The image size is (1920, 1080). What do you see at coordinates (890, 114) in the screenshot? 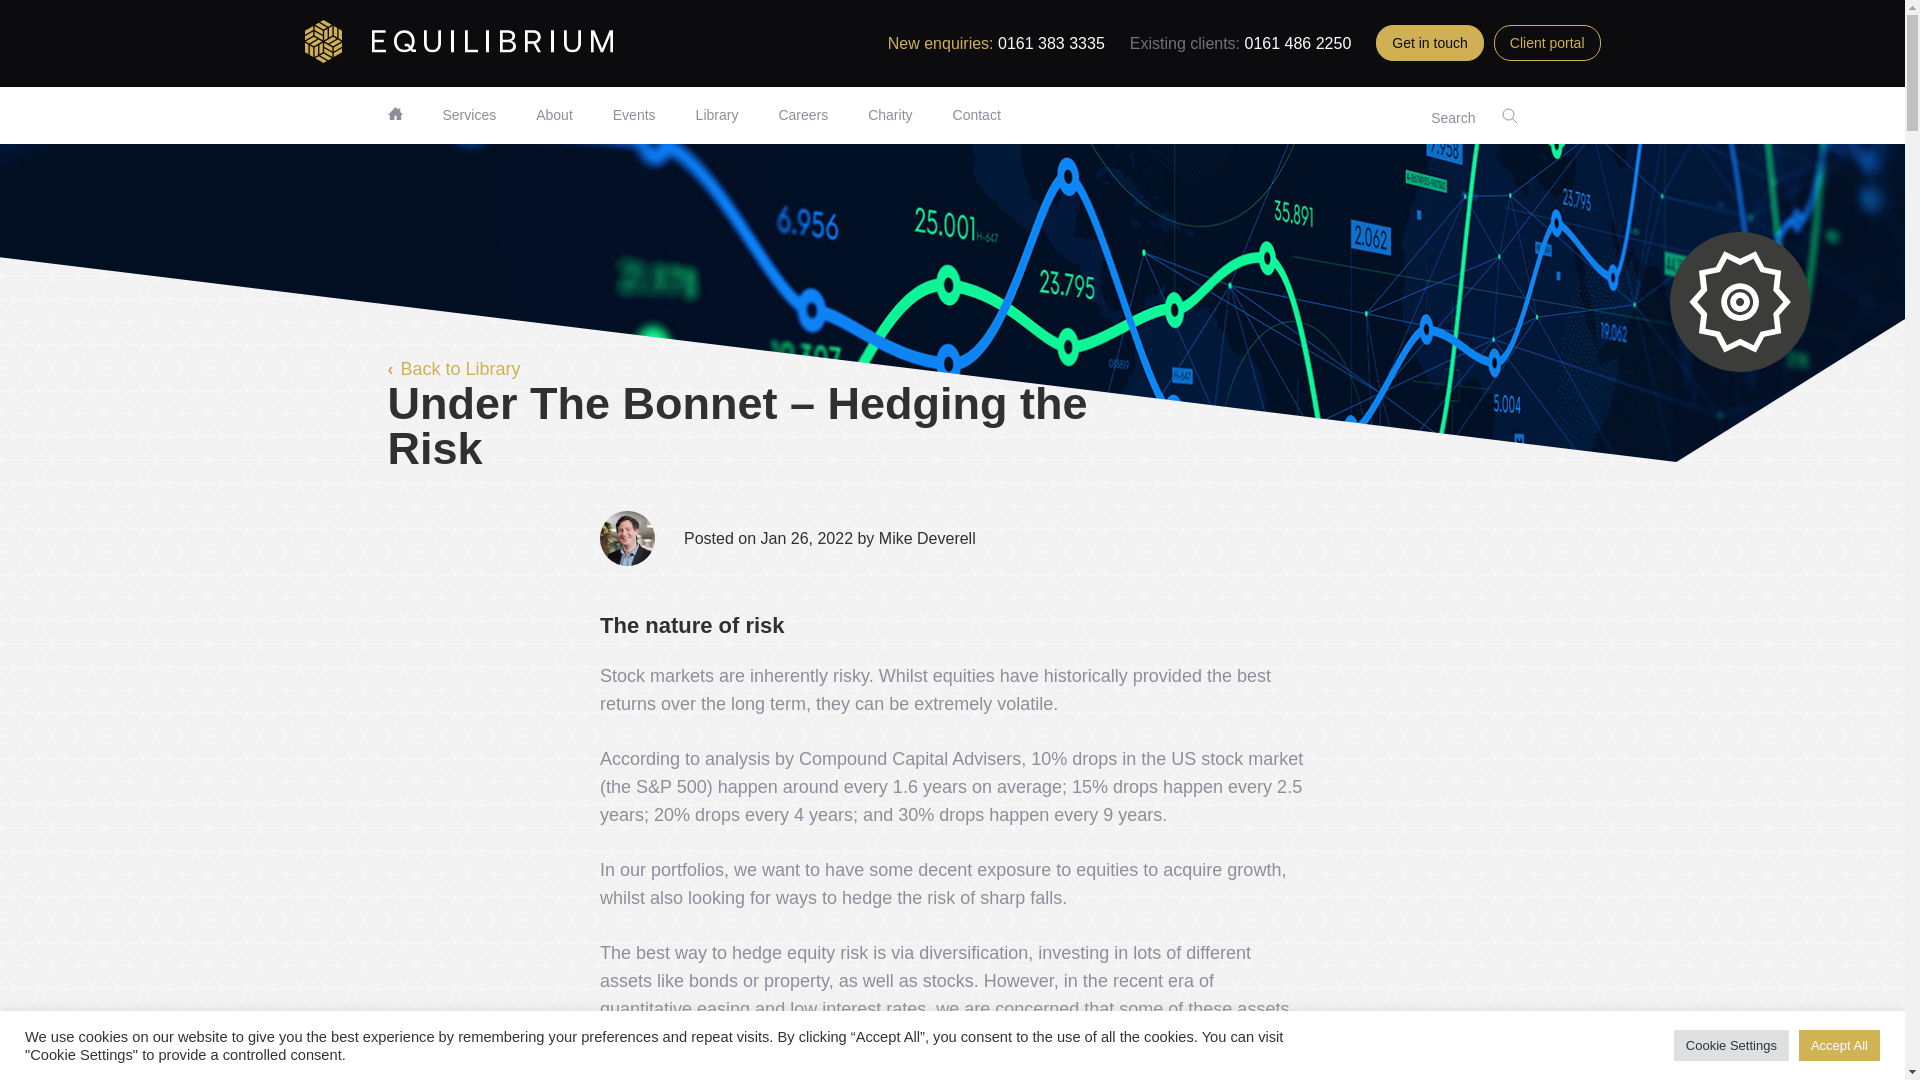
I see `Services` at bounding box center [890, 114].